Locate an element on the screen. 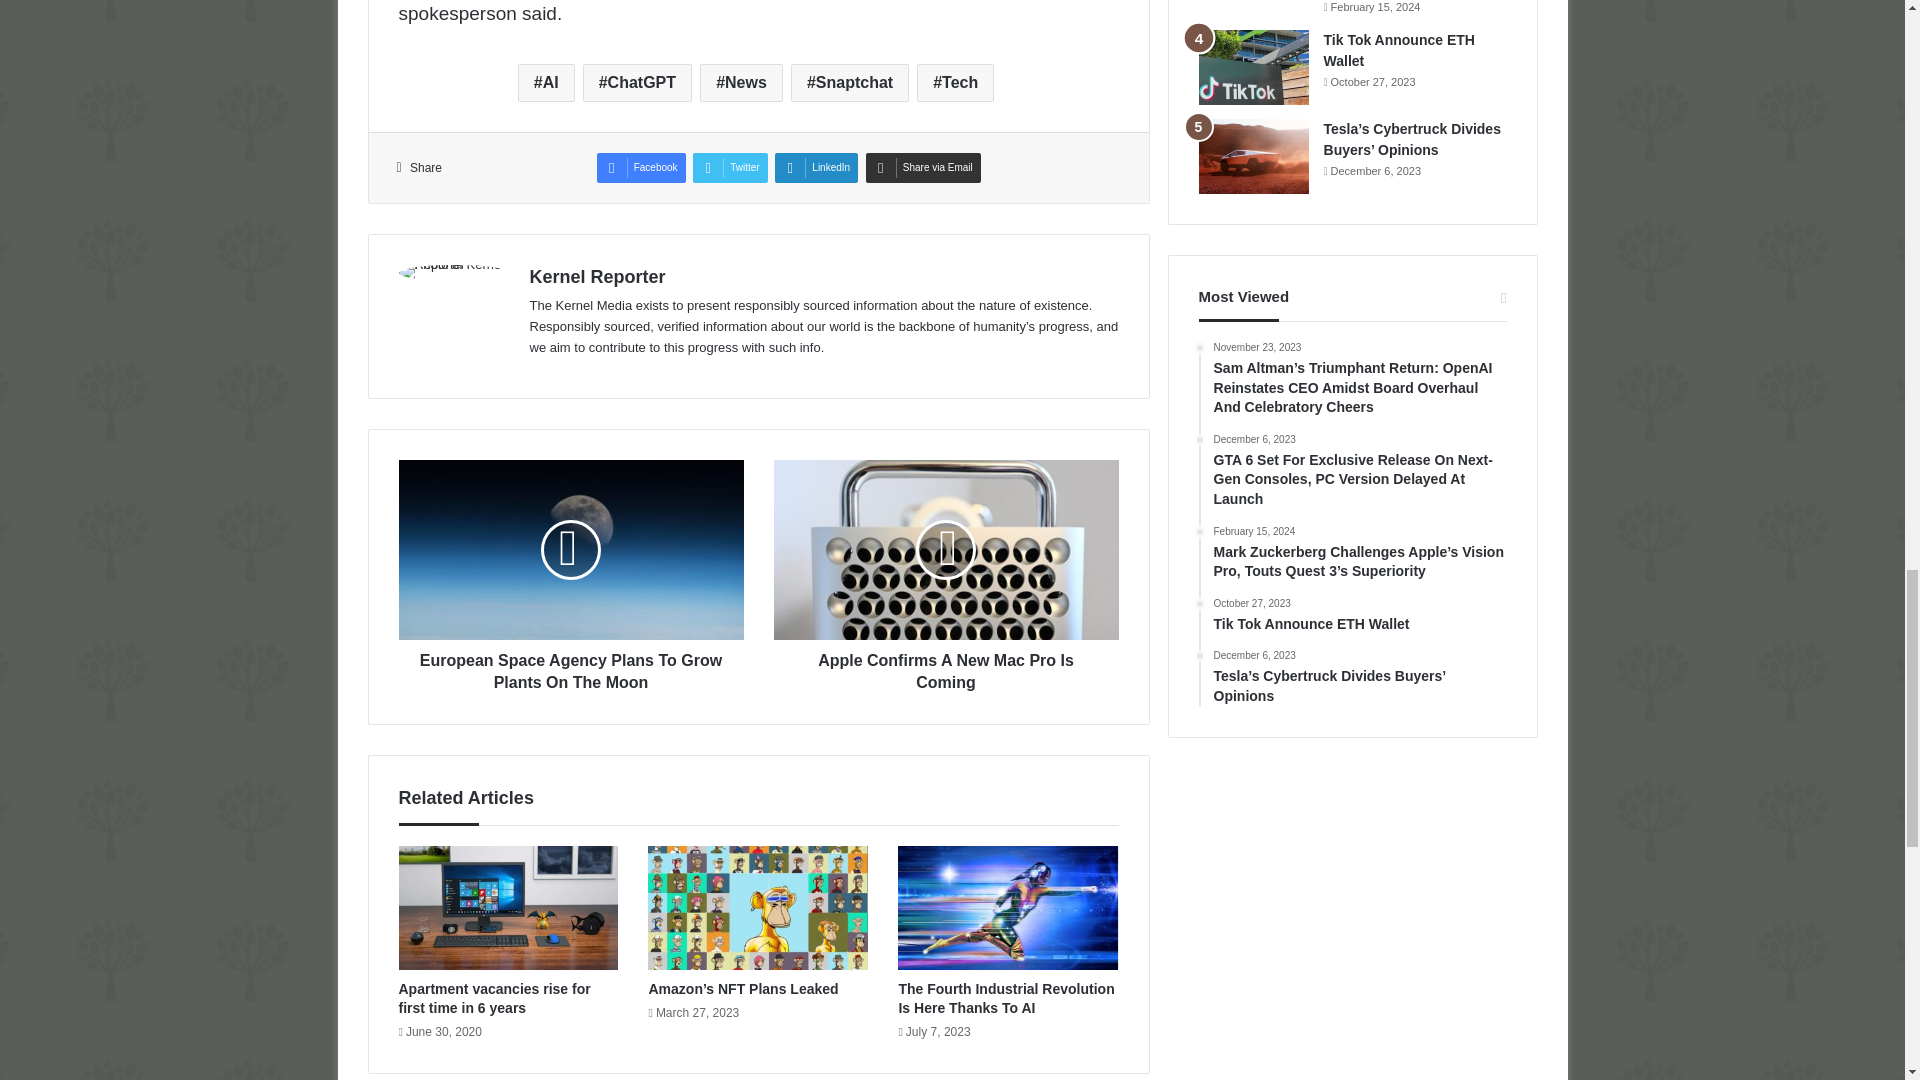  LinkedIn is located at coordinates (816, 168).